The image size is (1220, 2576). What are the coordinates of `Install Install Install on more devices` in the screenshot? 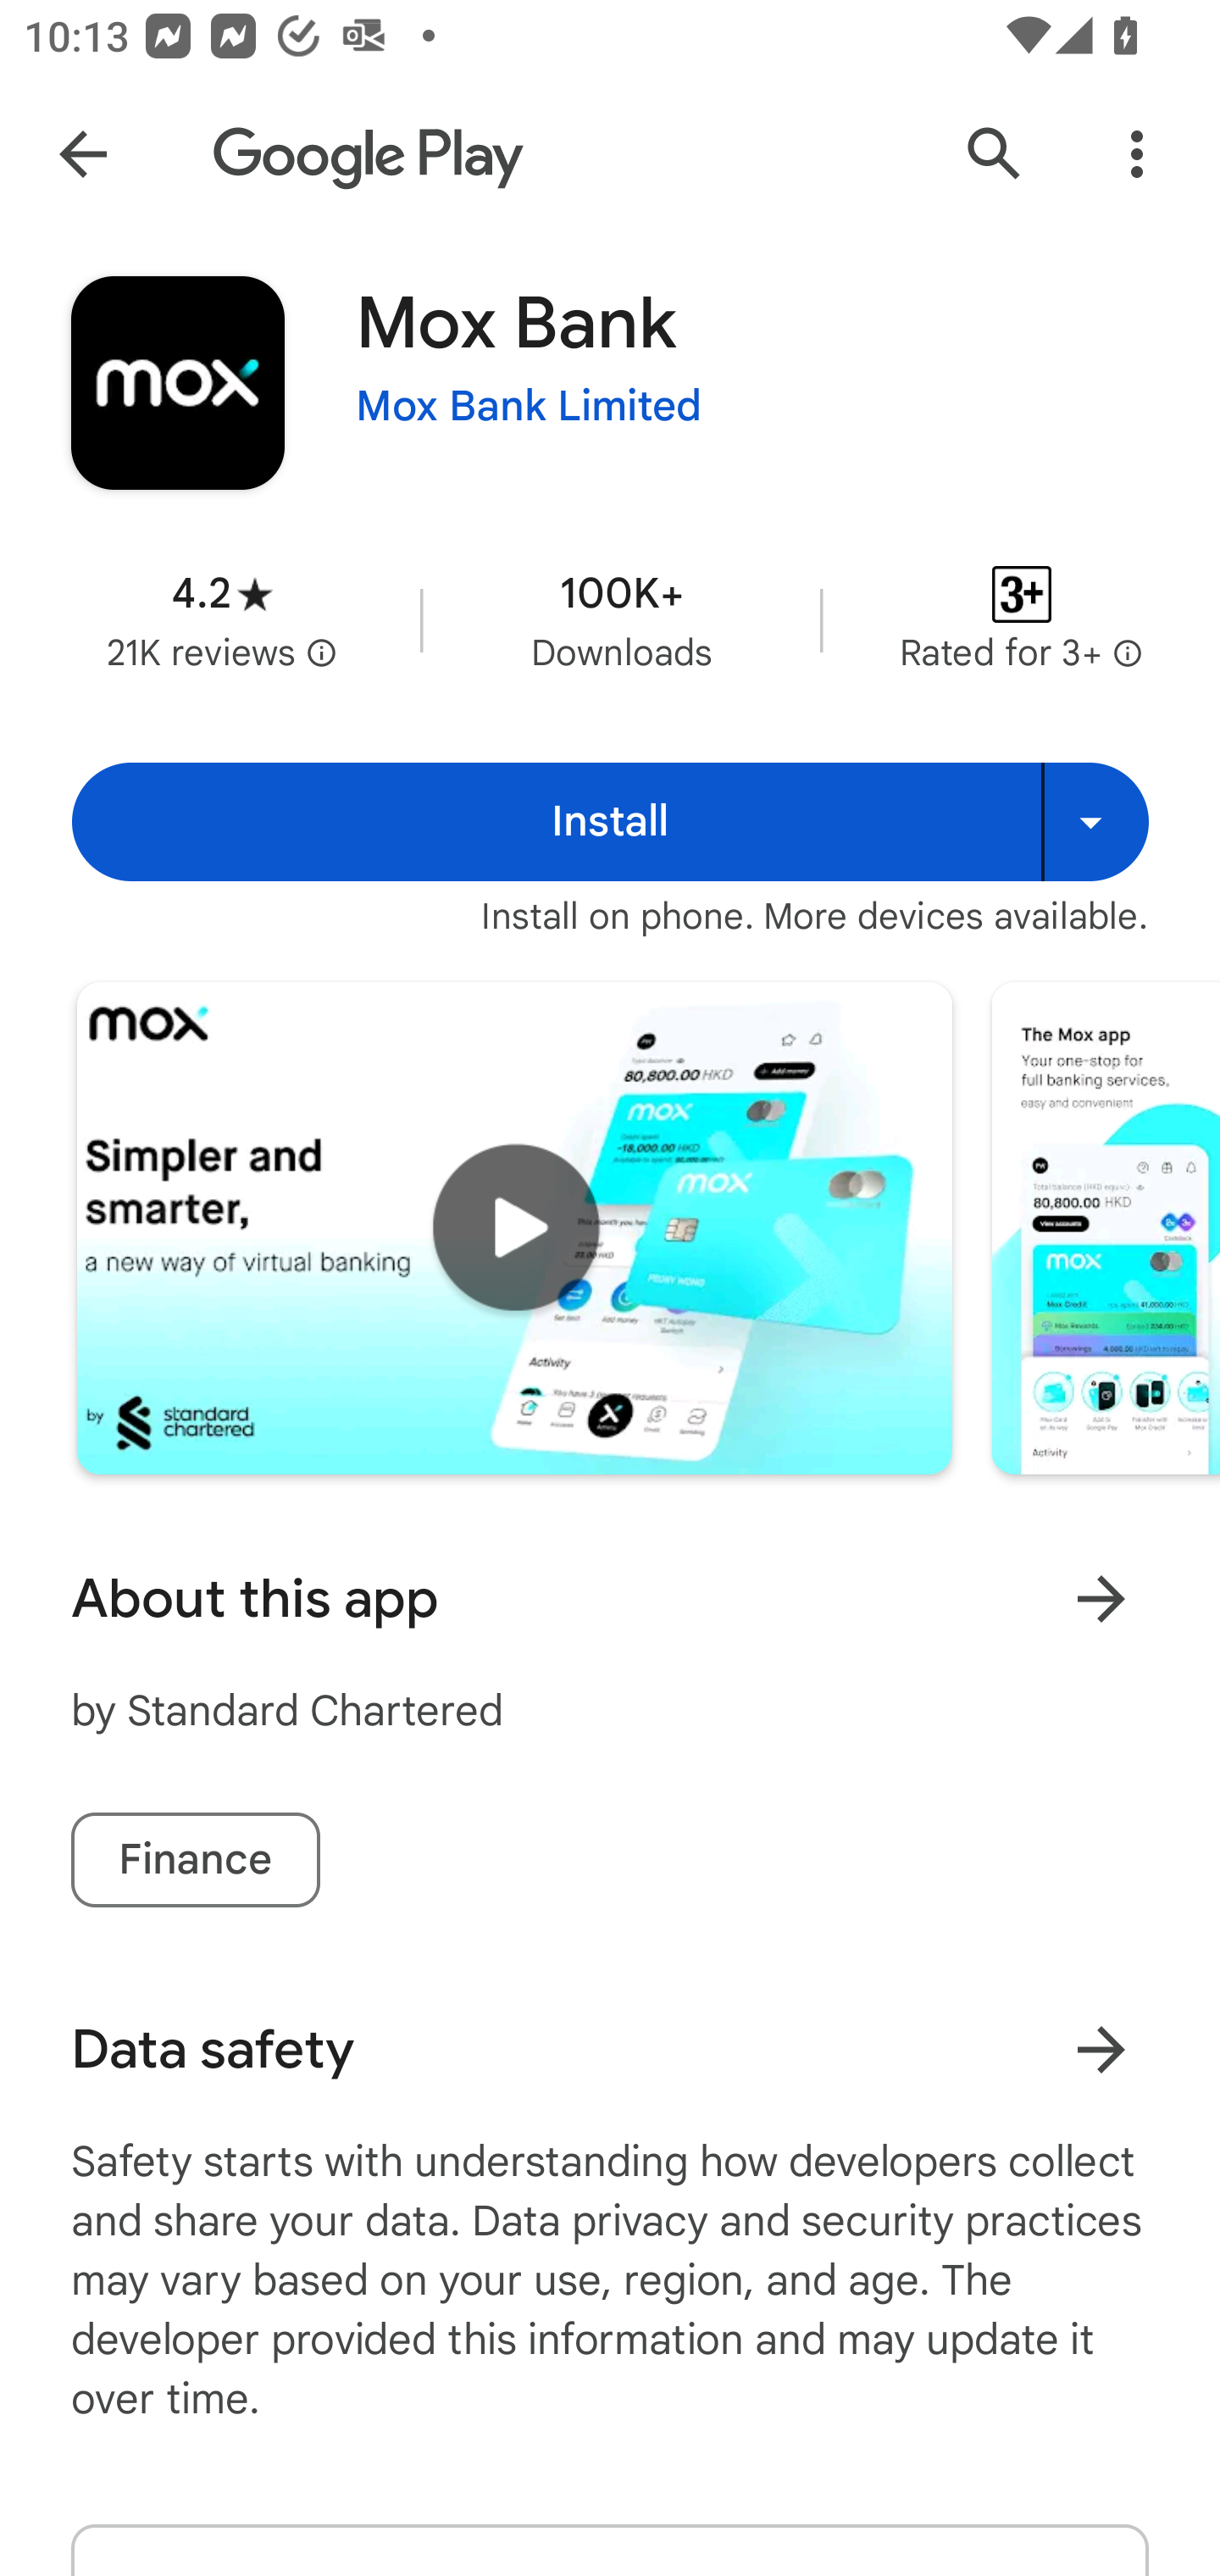 It's located at (610, 821).